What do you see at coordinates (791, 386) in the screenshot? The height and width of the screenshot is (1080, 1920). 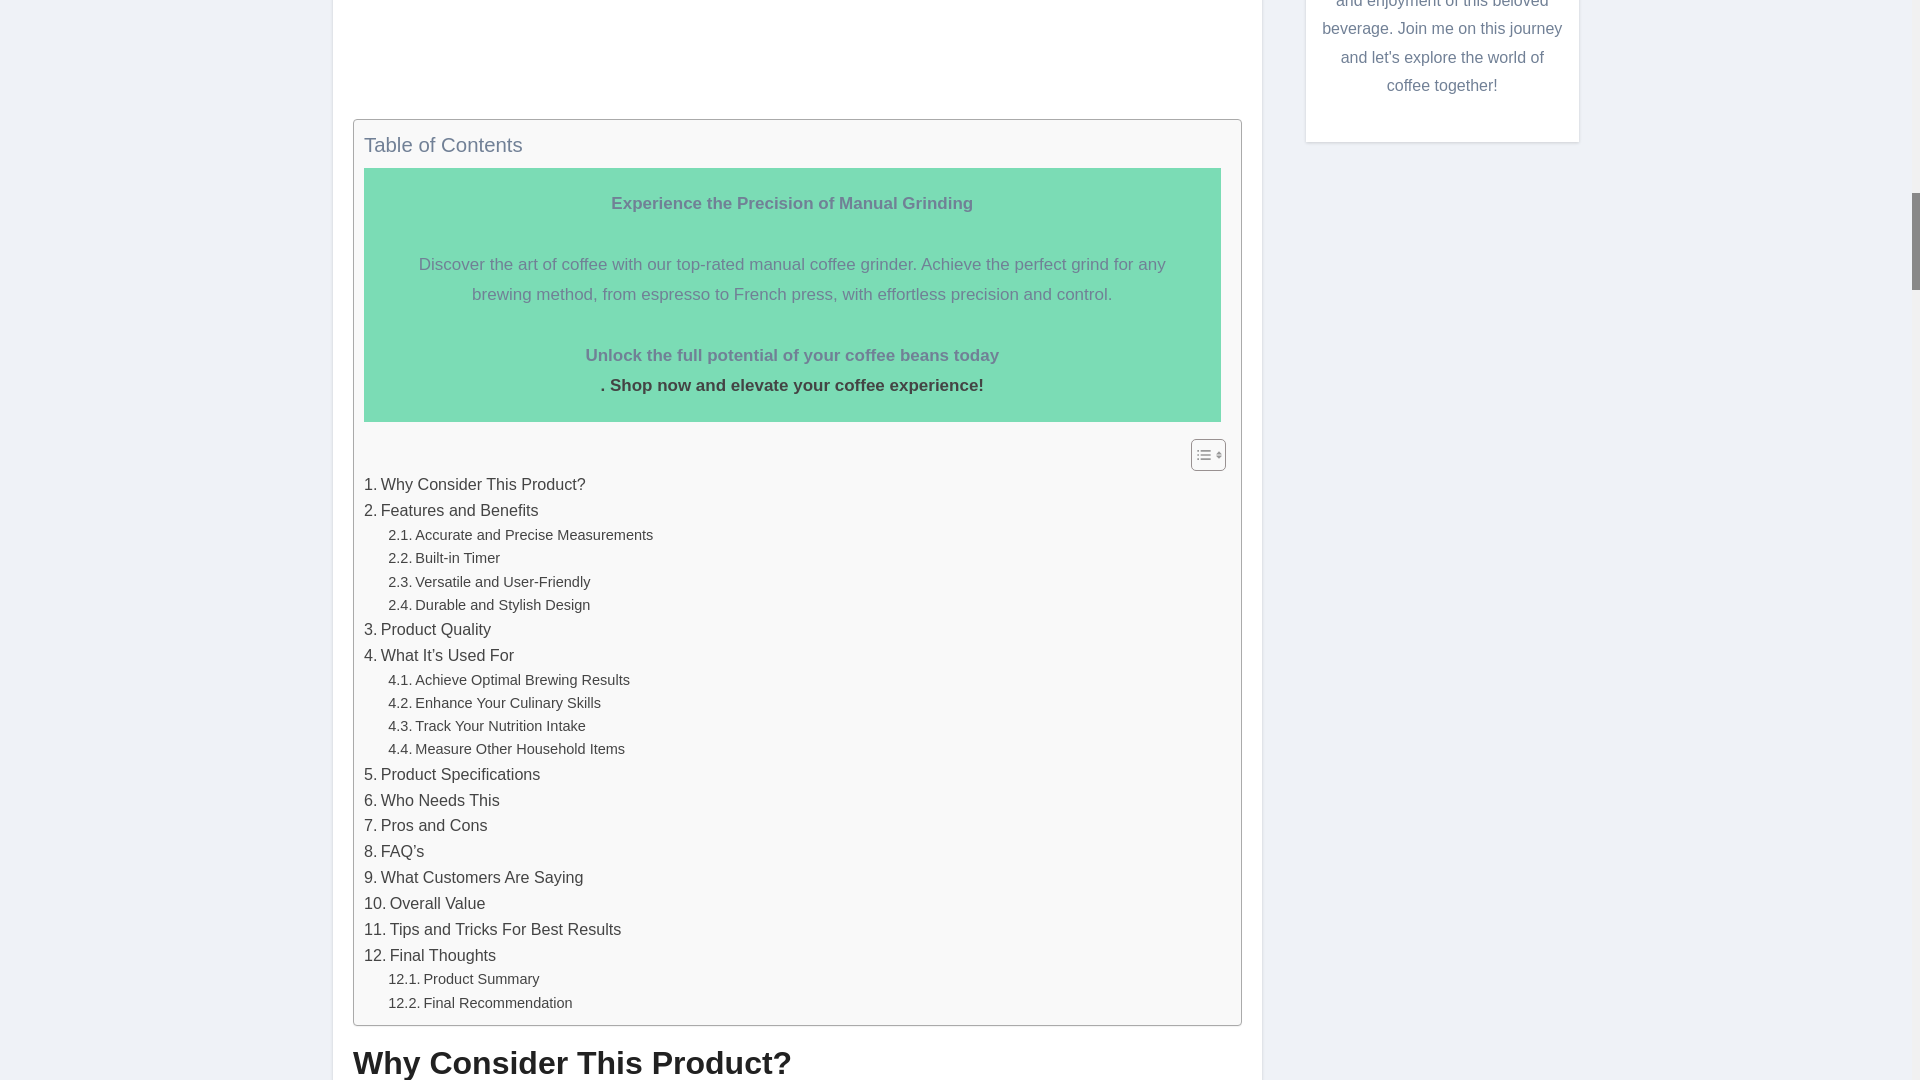 I see `. Shop now and elevate your coffee experience!` at bounding box center [791, 386].